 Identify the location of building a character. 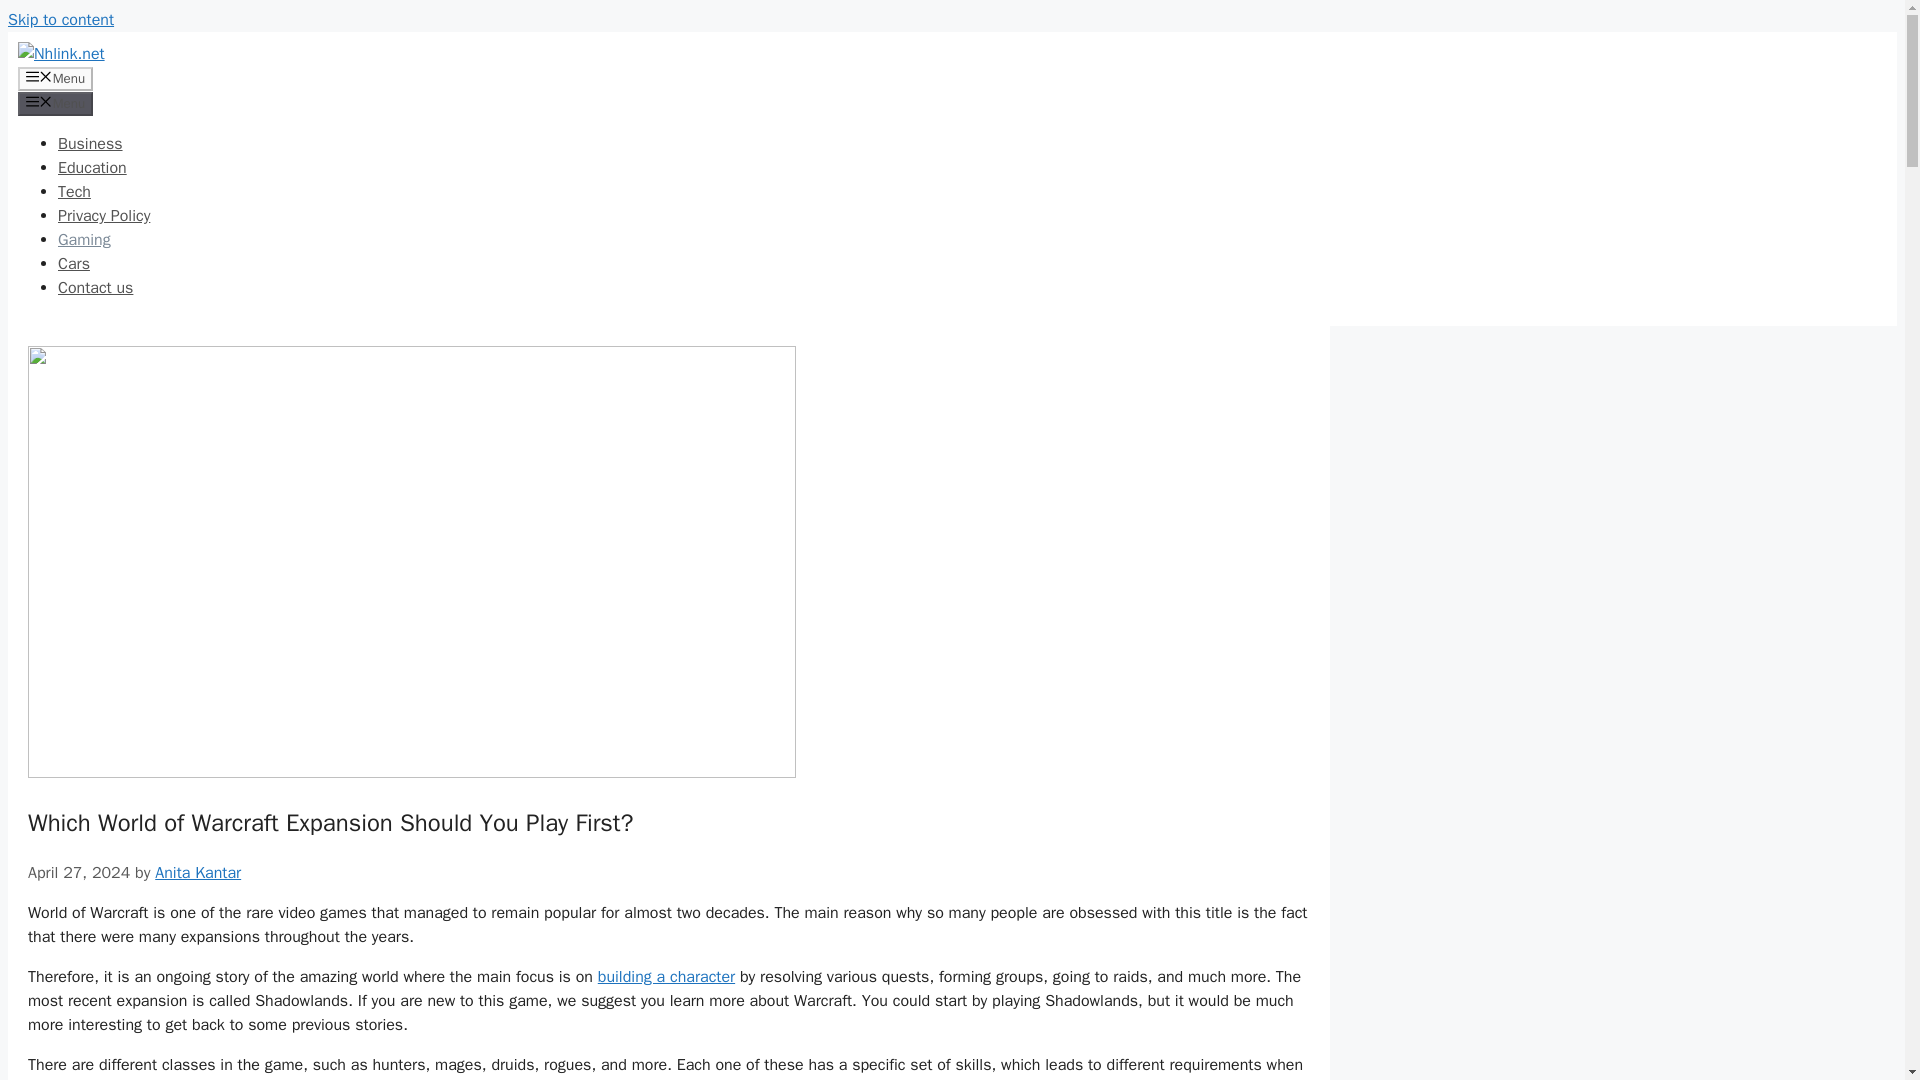
(666, 976).